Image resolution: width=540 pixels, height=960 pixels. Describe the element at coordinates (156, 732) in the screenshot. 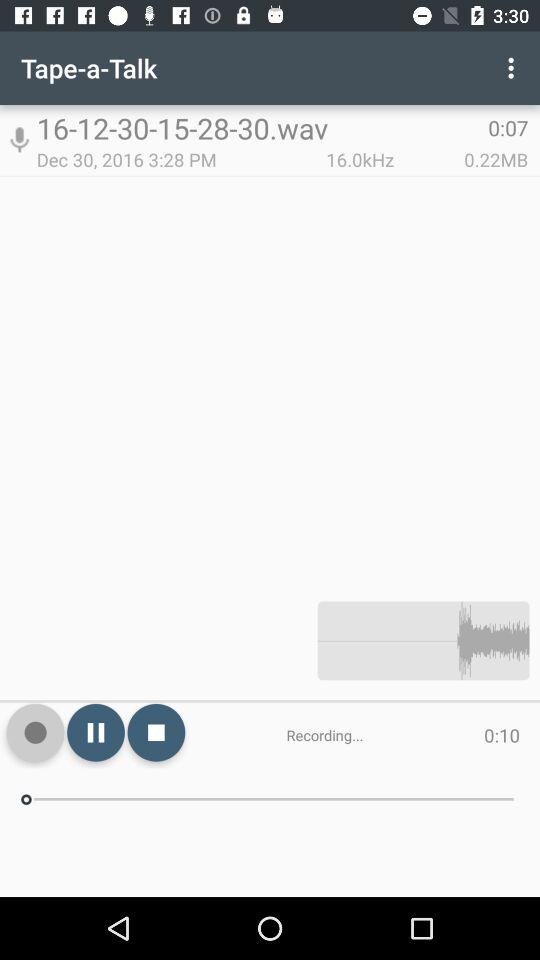

I see `press item to the left of the recording... item` at that location.